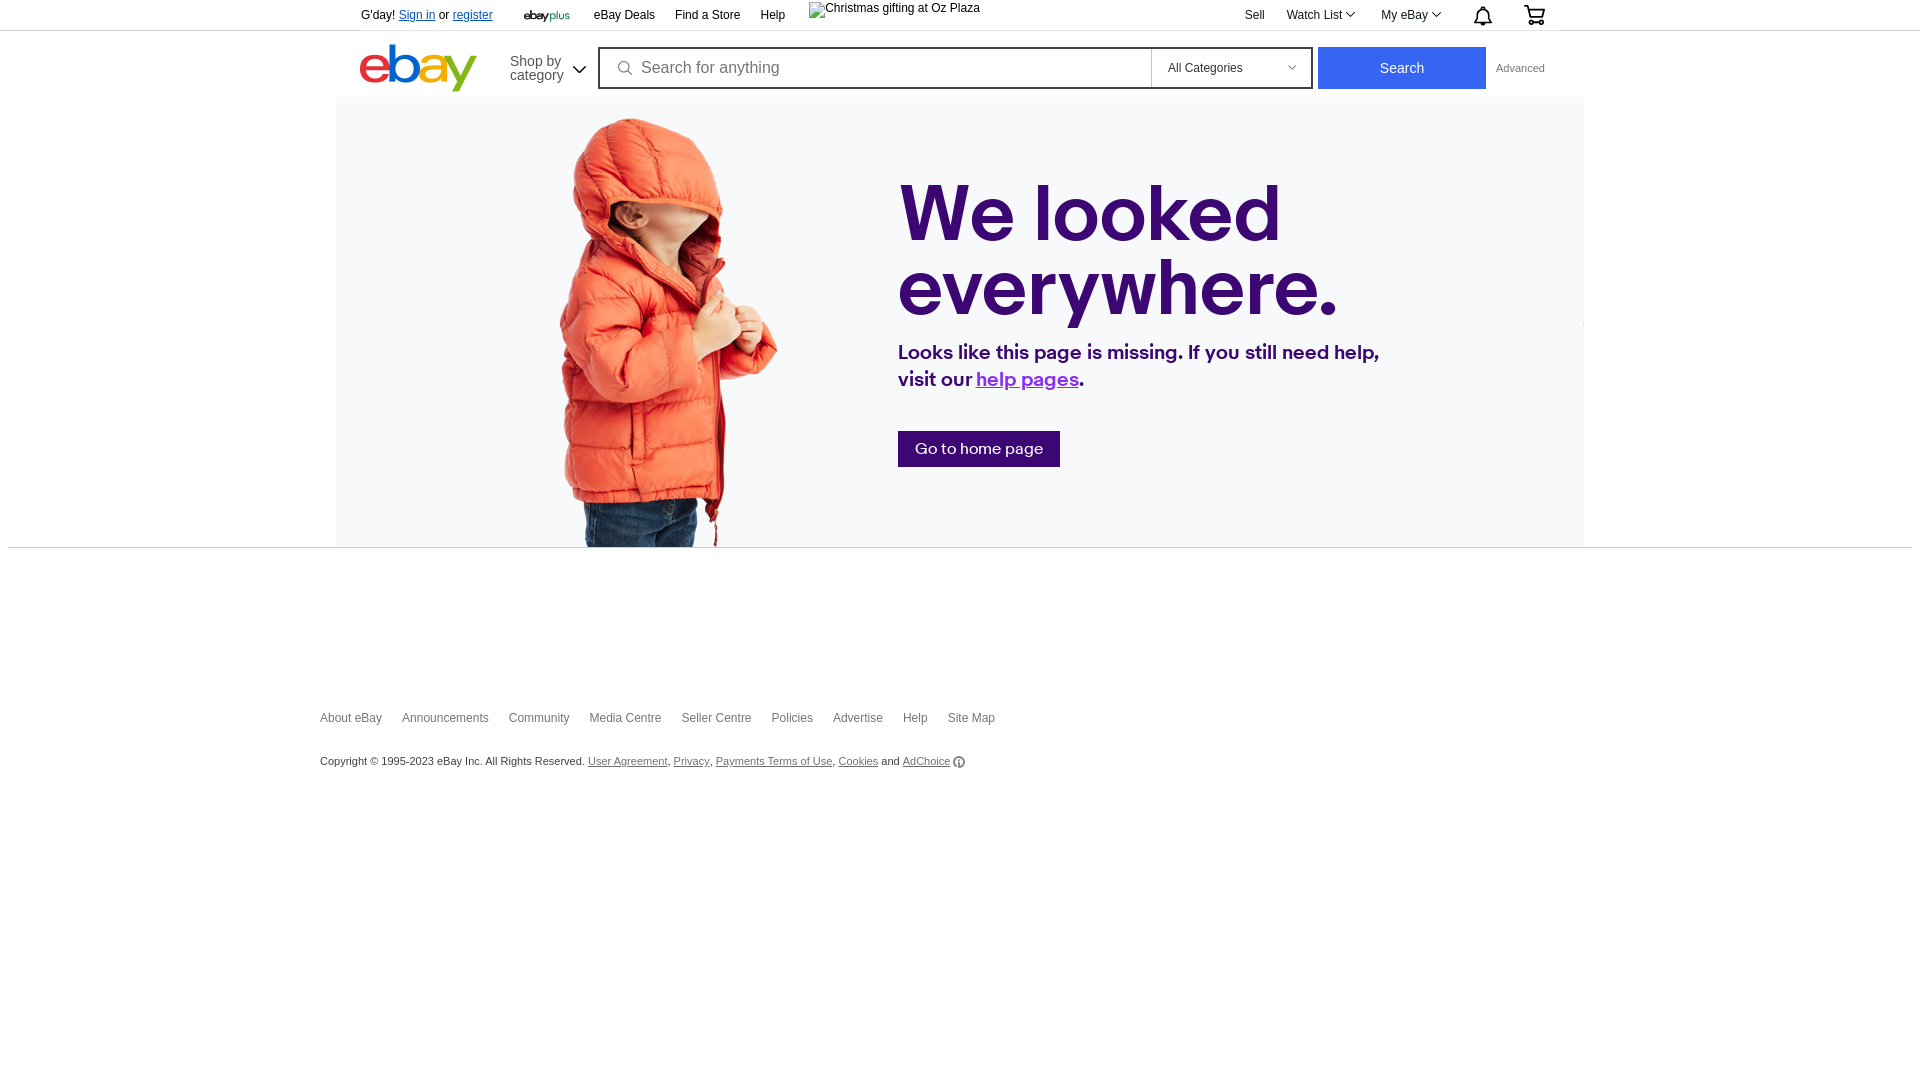  What do you see at coordinates (926, 723) in the screenshot?
I see `Help` at bounding box center [926, 723].